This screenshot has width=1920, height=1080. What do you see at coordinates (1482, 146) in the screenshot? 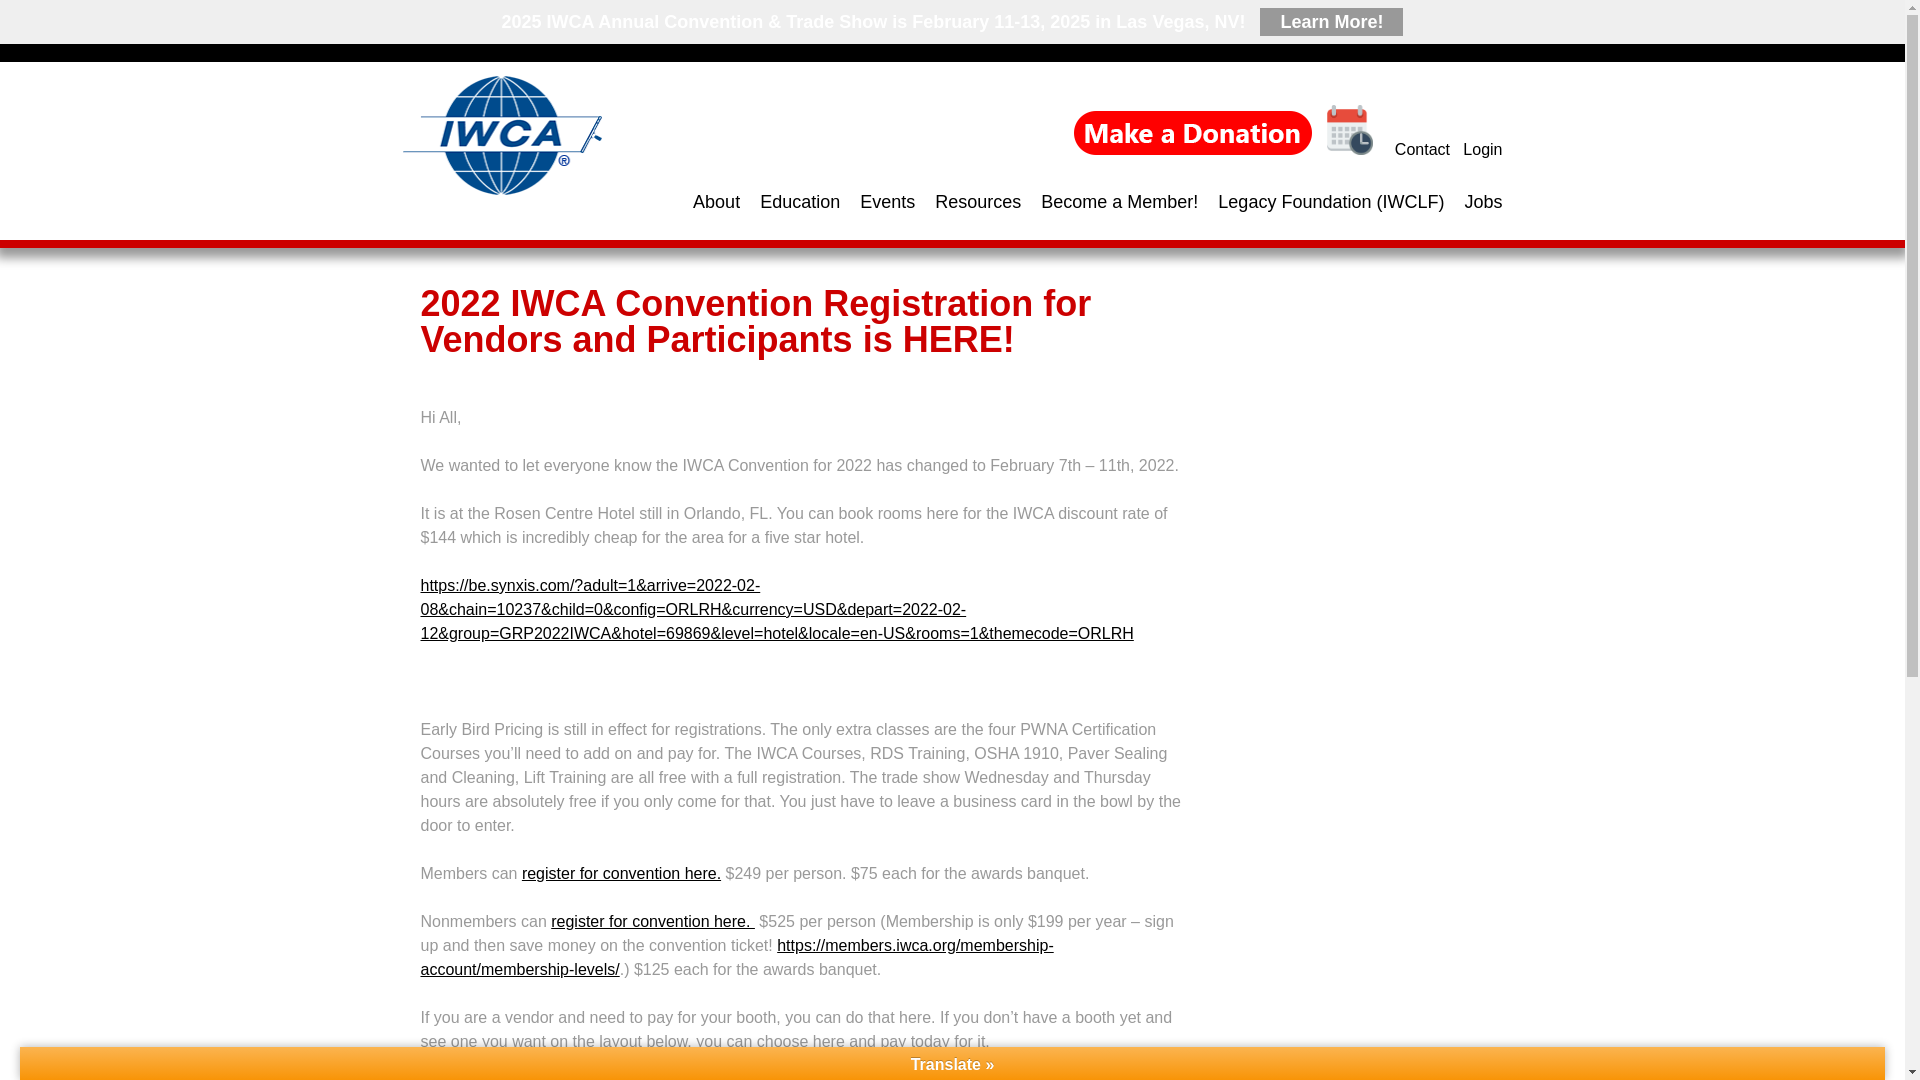
I see `Login` at bounding box center [1482, 146].